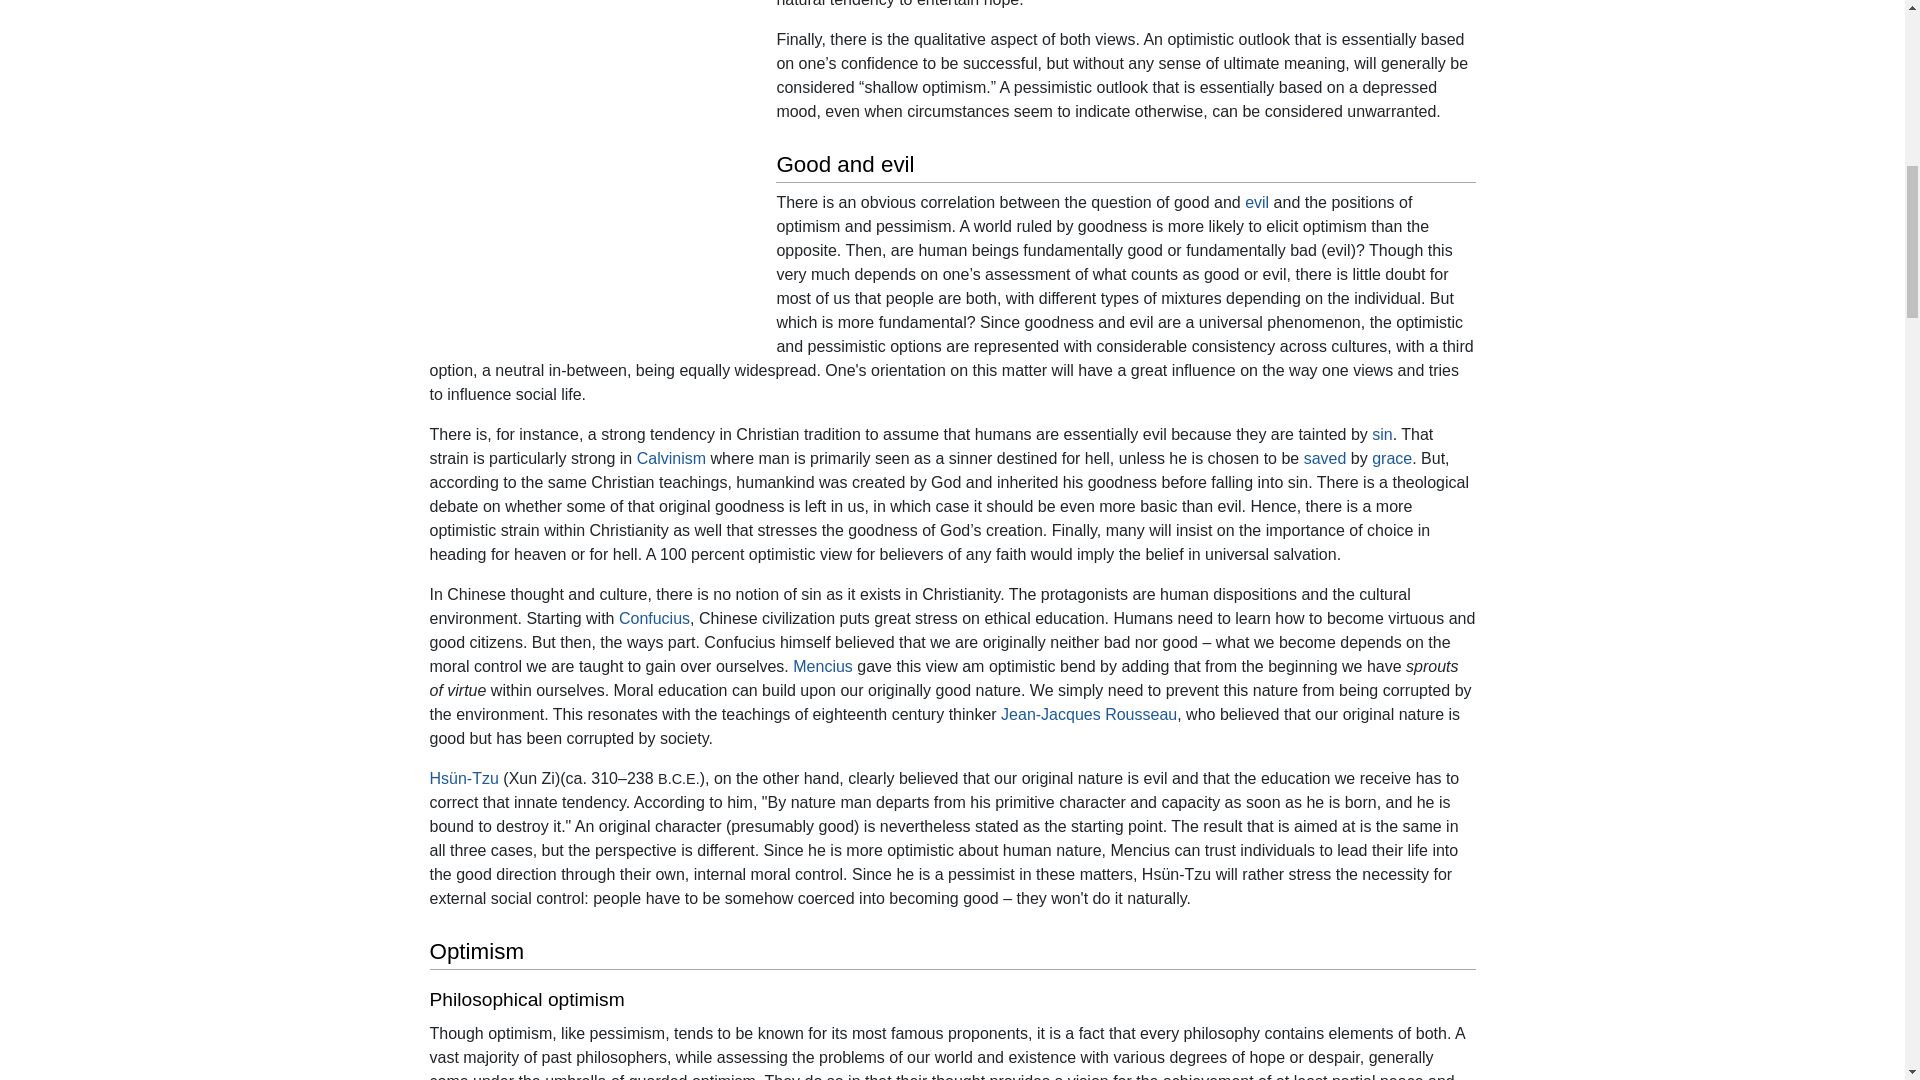  I want to click on Salvation, so click(1325, 458).